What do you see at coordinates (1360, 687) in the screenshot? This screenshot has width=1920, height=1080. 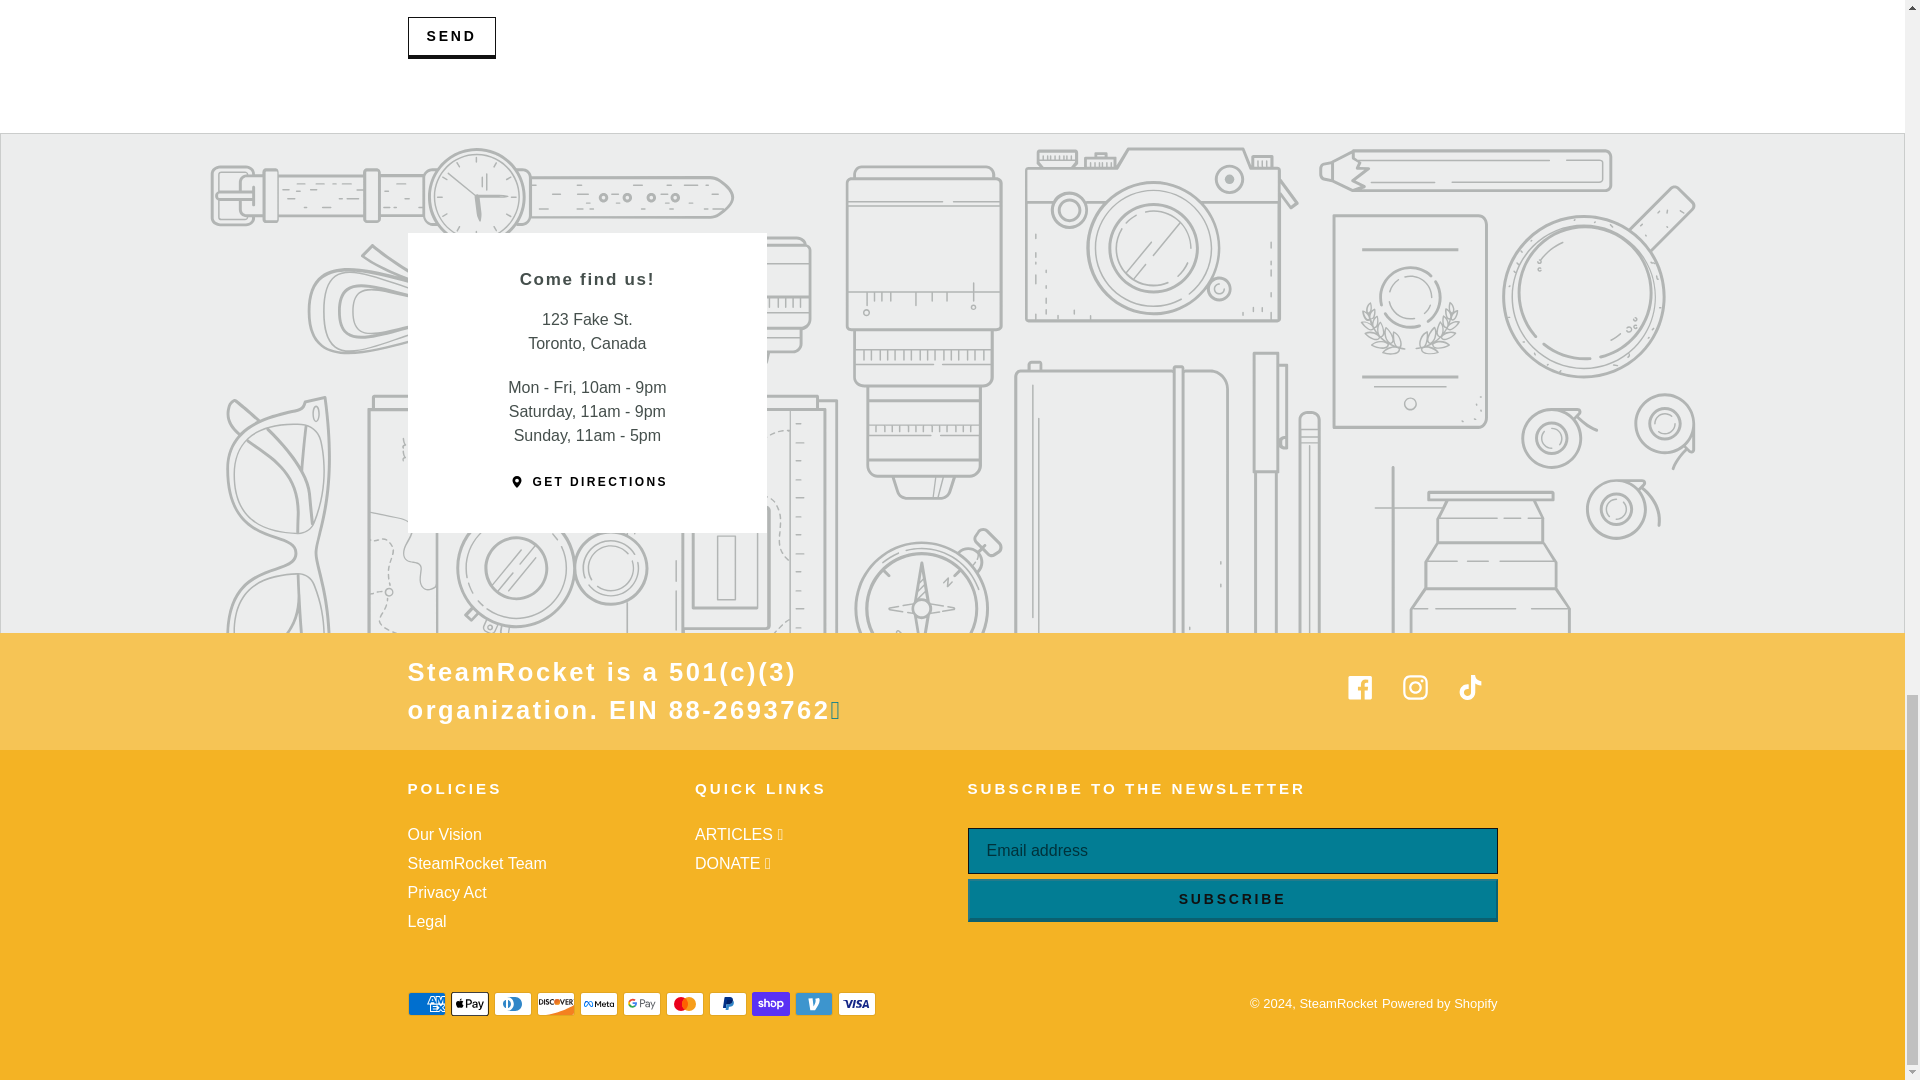 I see `Facebook` at bounding box center [1360, 687].